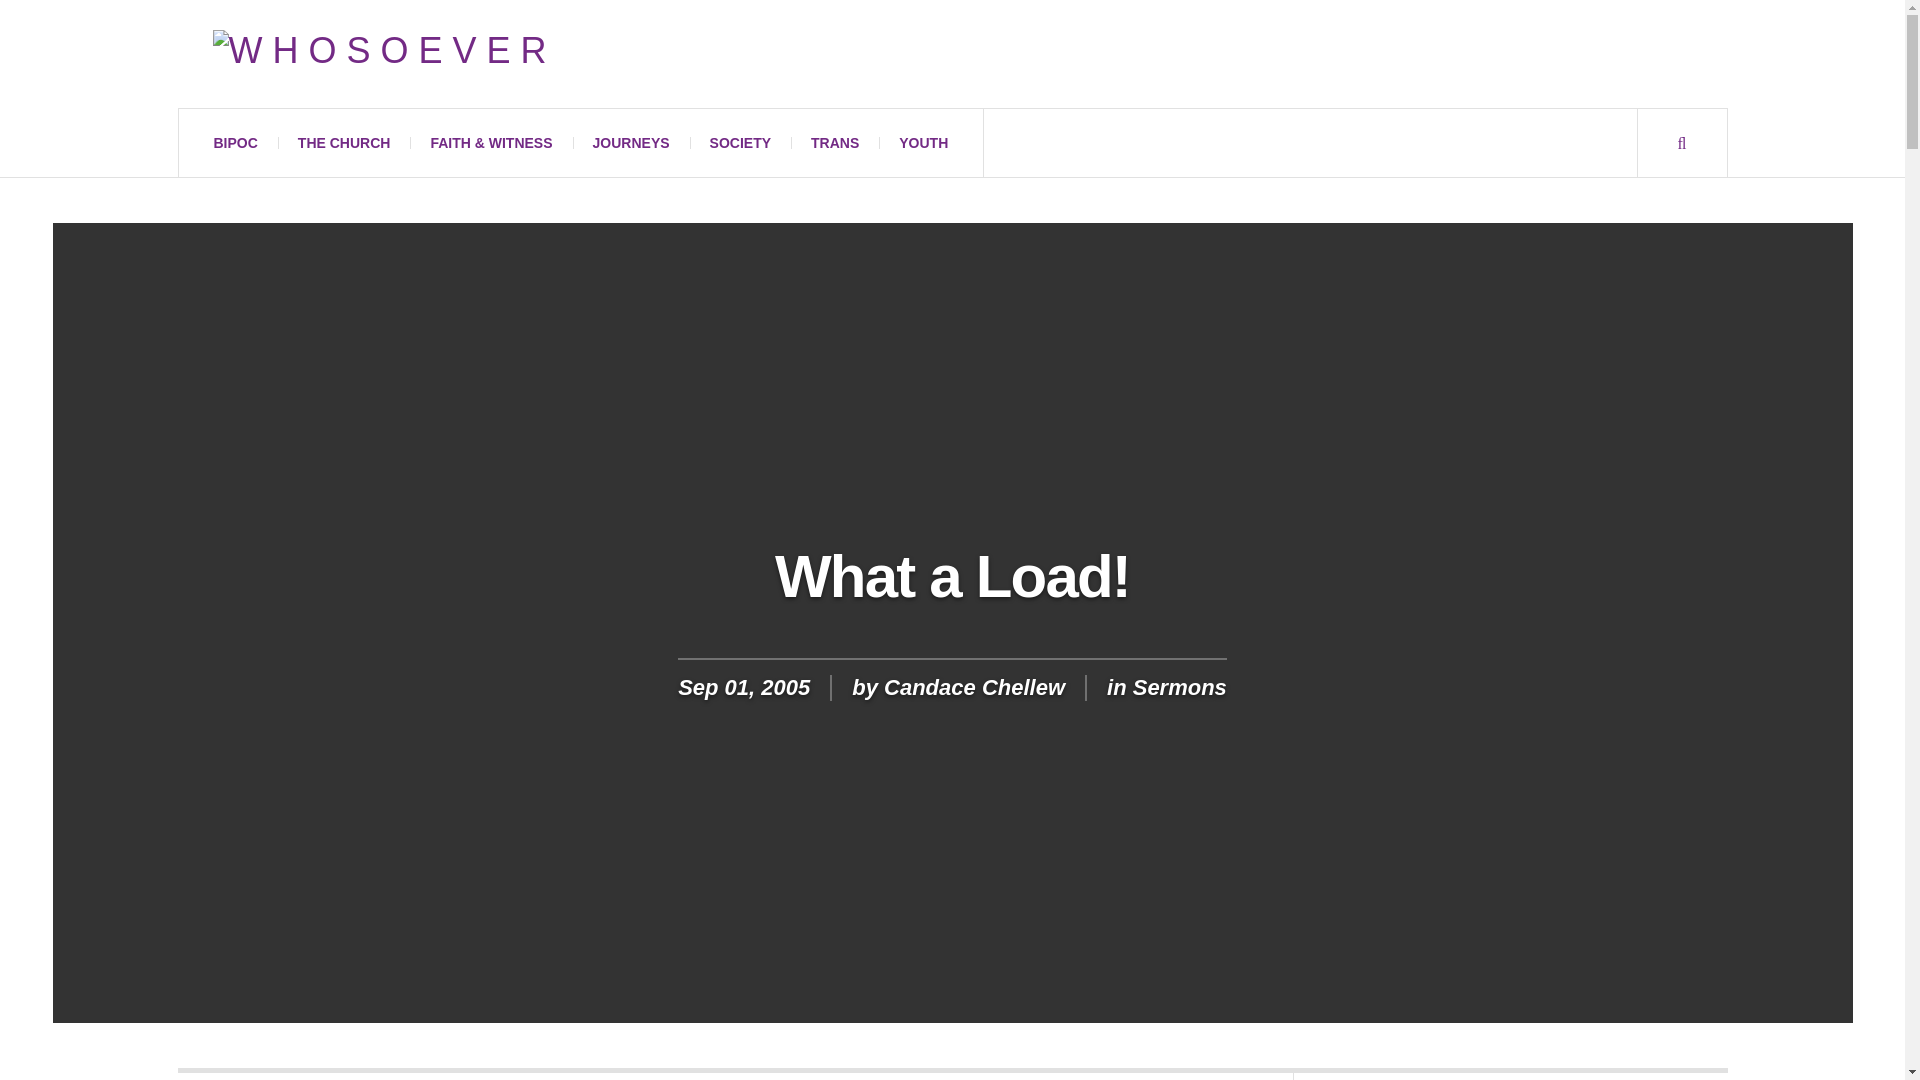 The height and width of the screenshot is (1080, 1920). What do you see at coordinates (974, 687) in the screenshot?
I see `Candace Chellew` at bounding box center [974, 687].